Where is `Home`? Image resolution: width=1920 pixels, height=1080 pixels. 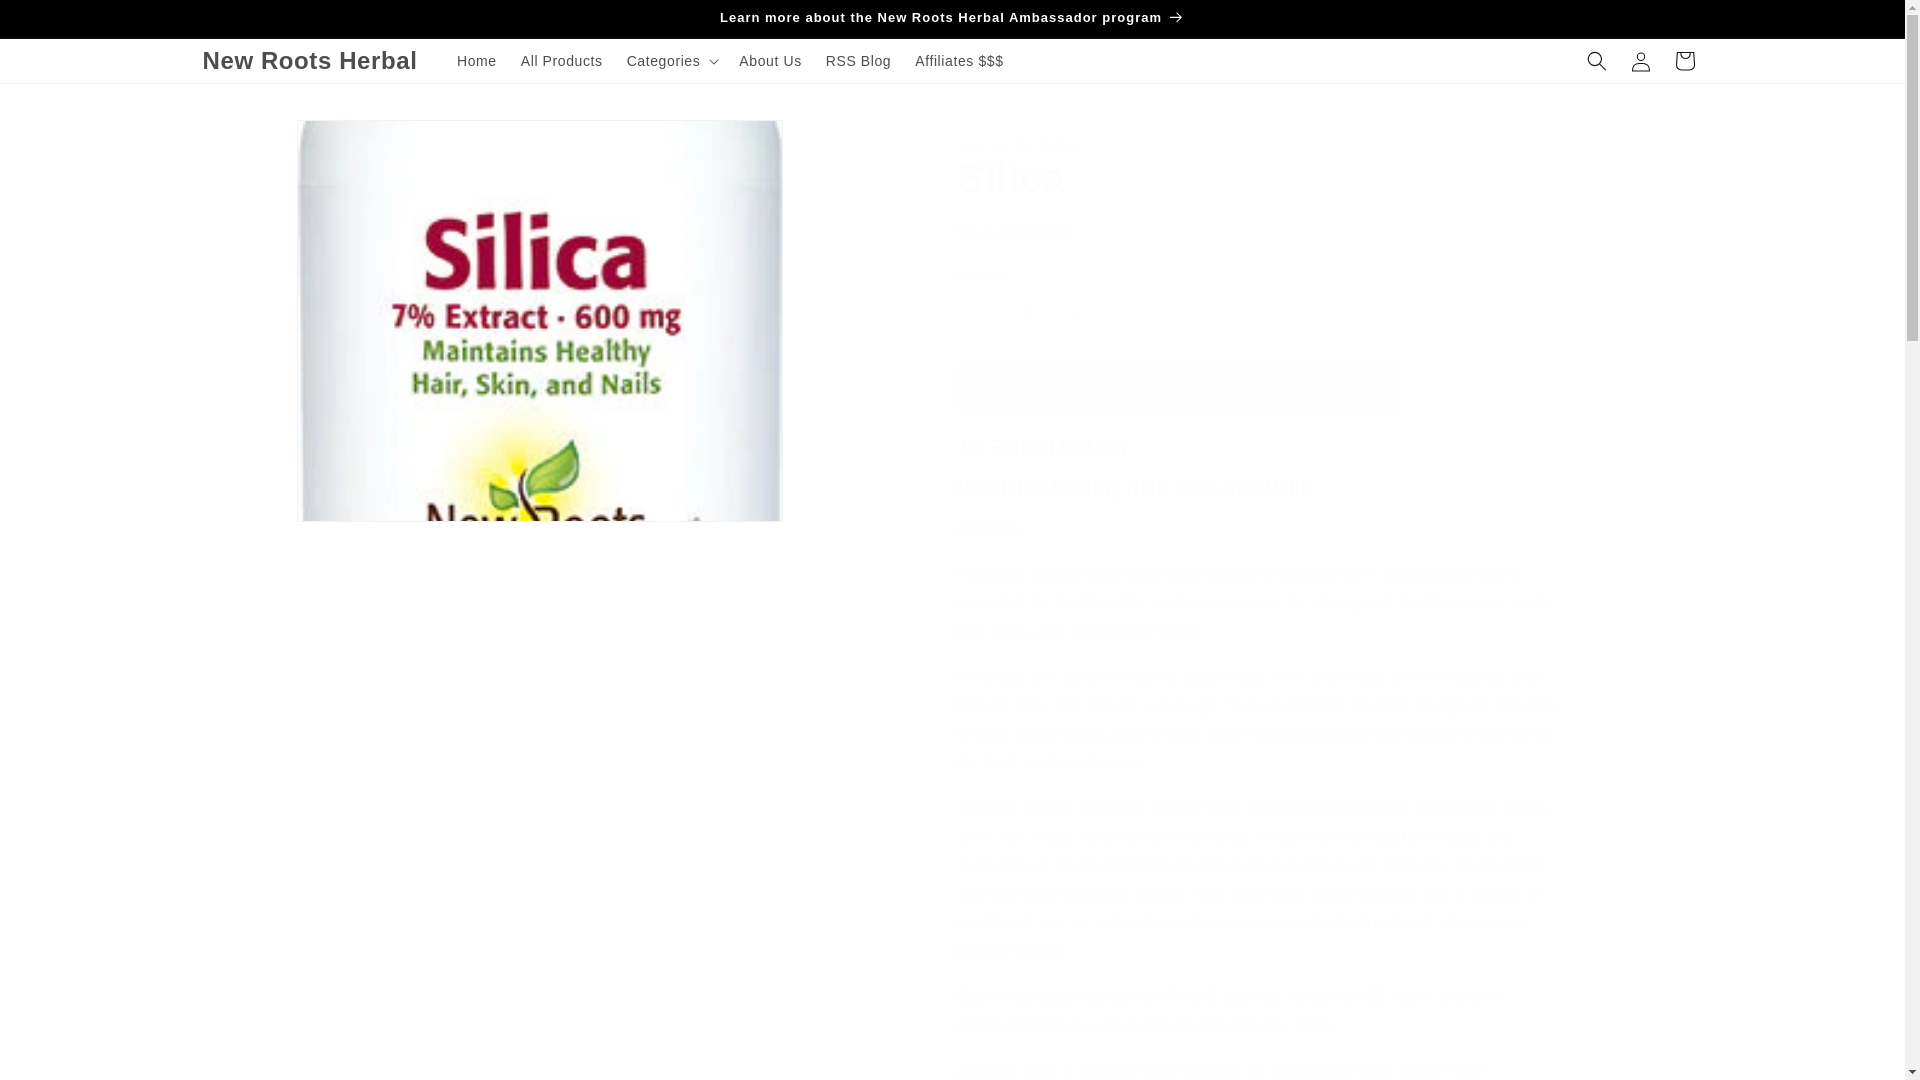 Home is located at coordinates (476, 60).